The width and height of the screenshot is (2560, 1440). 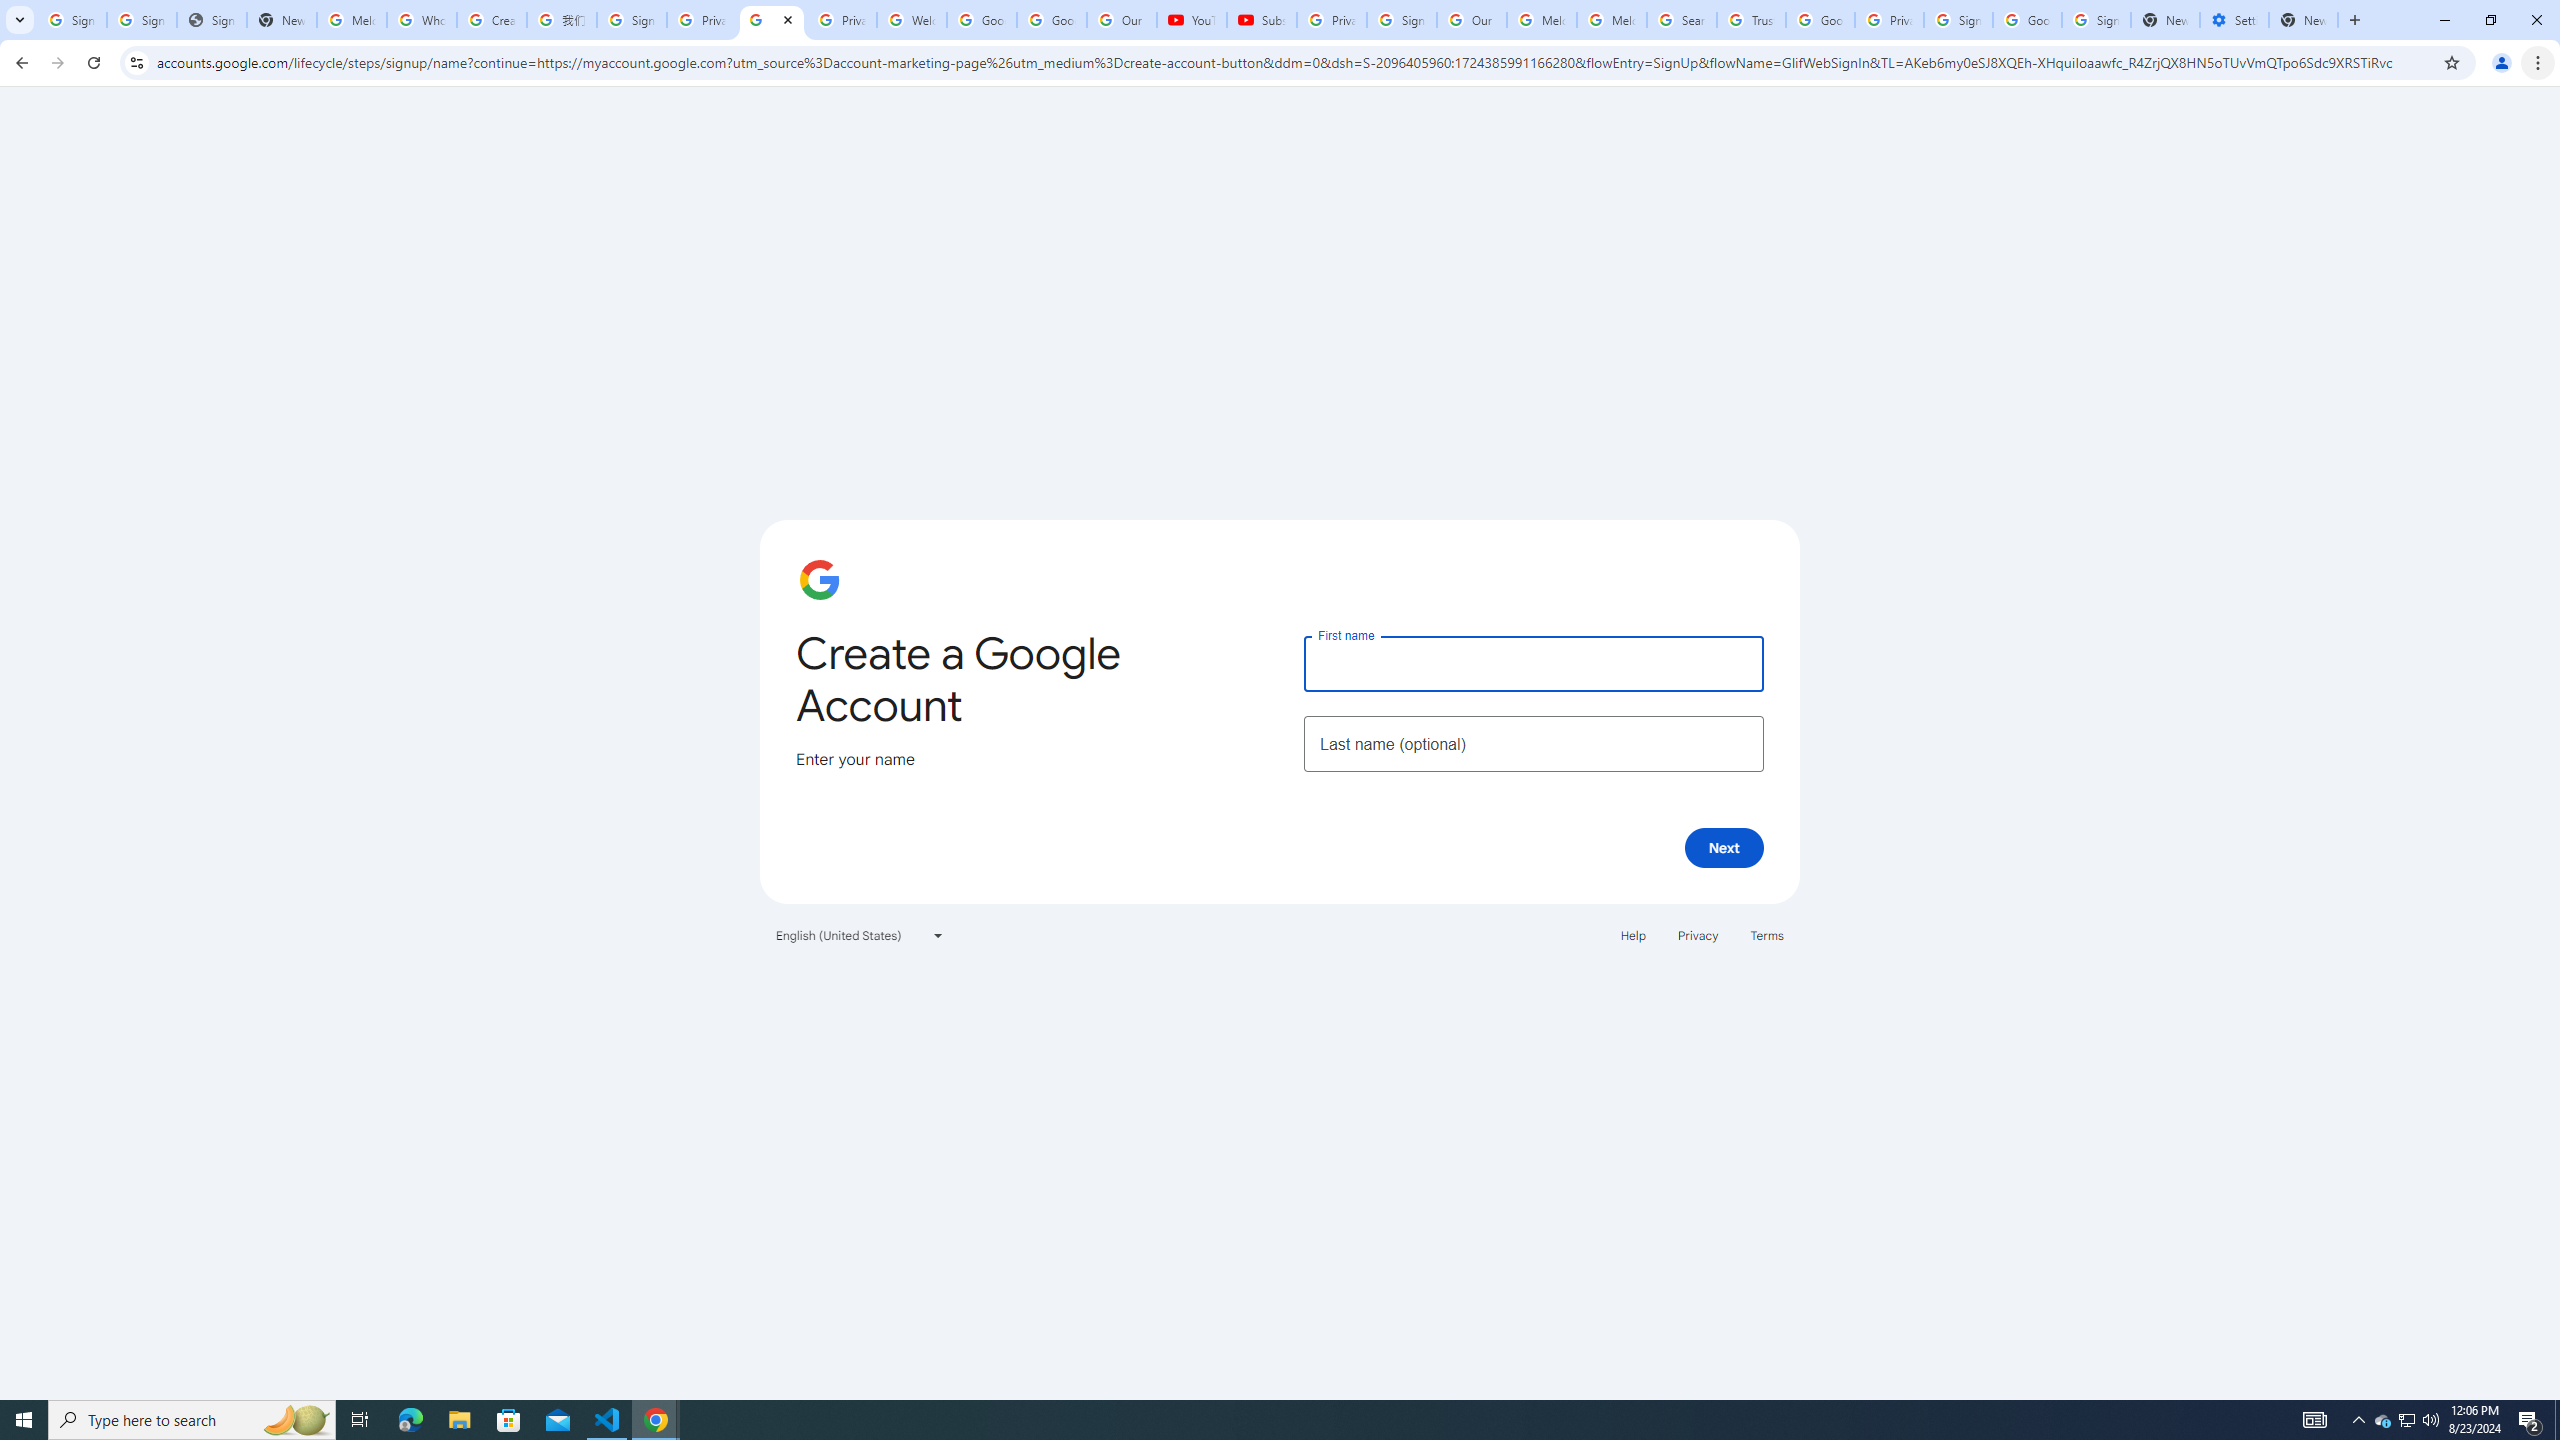 I want to click on Create your Google Account, so click(x=492, y=20).